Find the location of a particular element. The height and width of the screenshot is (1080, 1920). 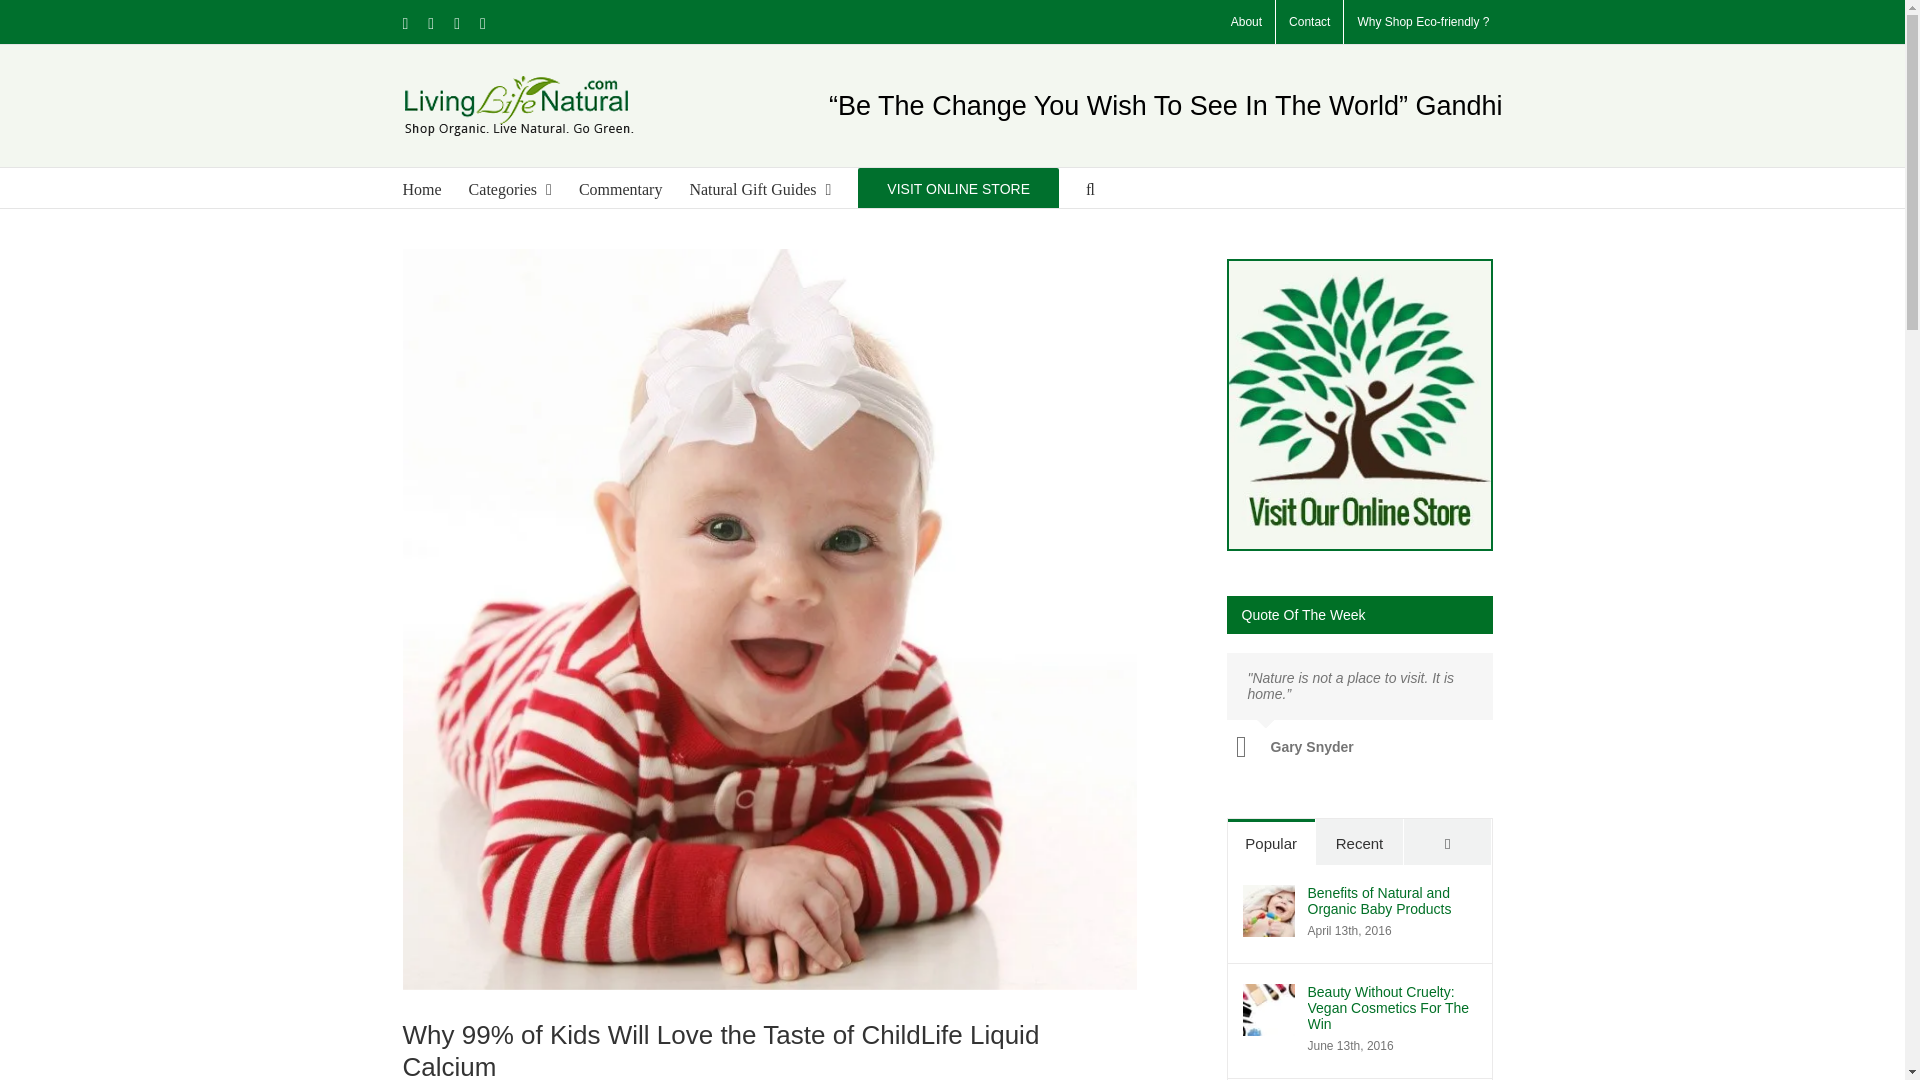

VISIT ONLINE STORE is located at coordinates (958, 188).